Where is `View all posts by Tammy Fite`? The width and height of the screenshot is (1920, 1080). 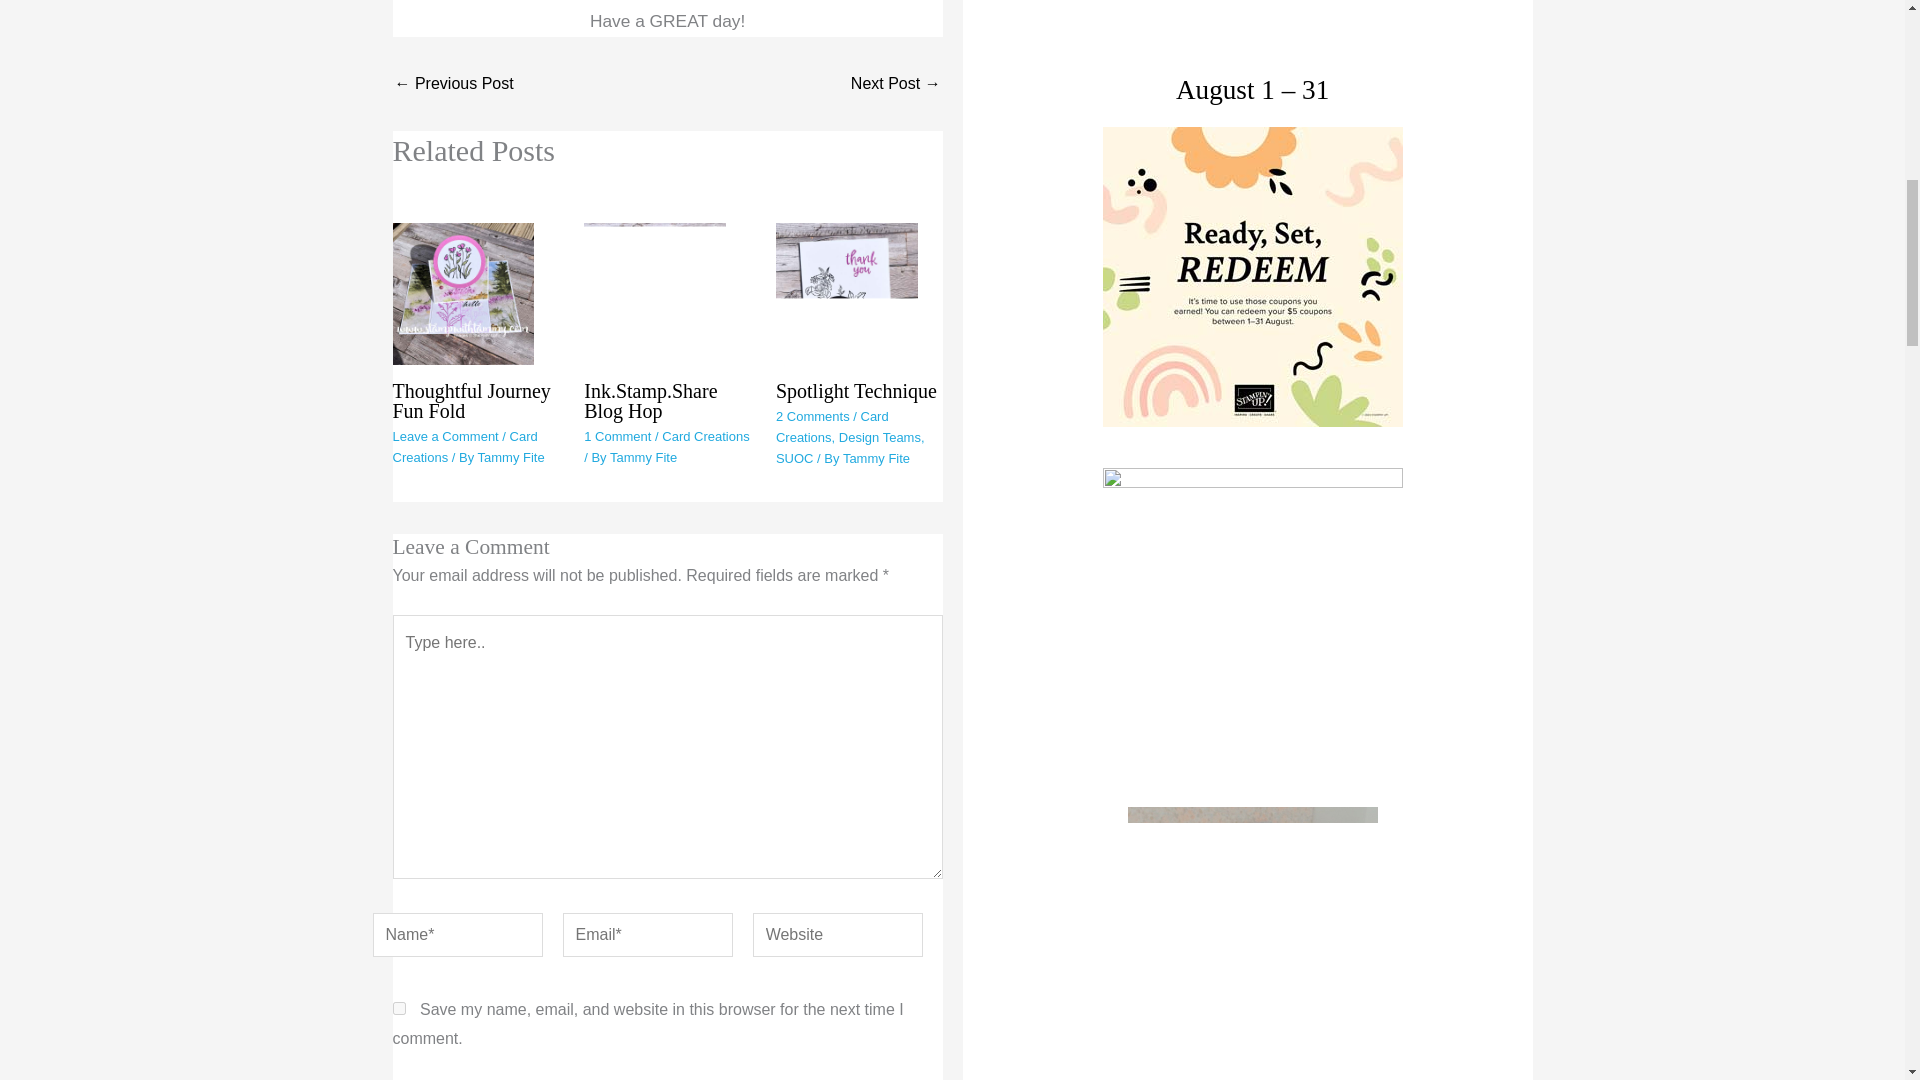
View all posts by Tammy Fite is located at coordinates (876, 458).